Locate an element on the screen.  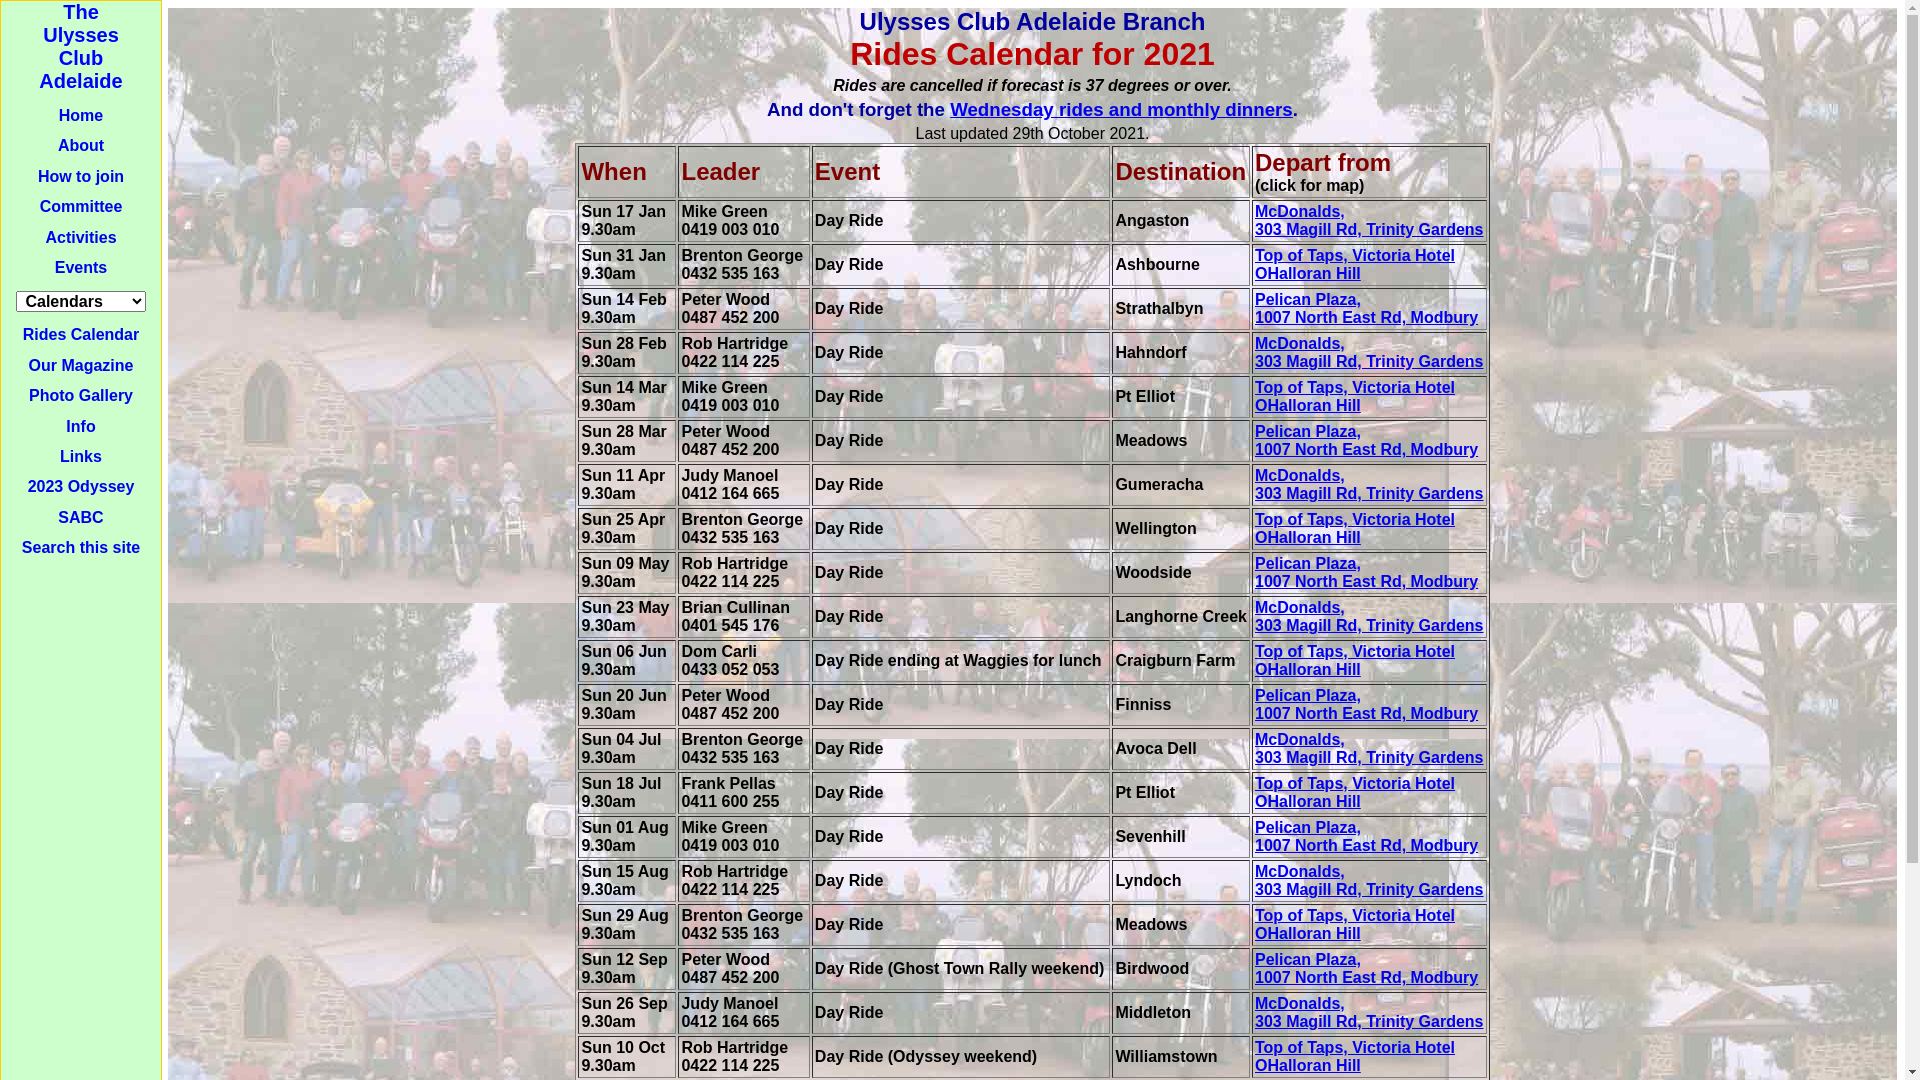
Top of Taps, Victoria Hotel
OHalloran Hill is located at coordinates (1355, 1056).